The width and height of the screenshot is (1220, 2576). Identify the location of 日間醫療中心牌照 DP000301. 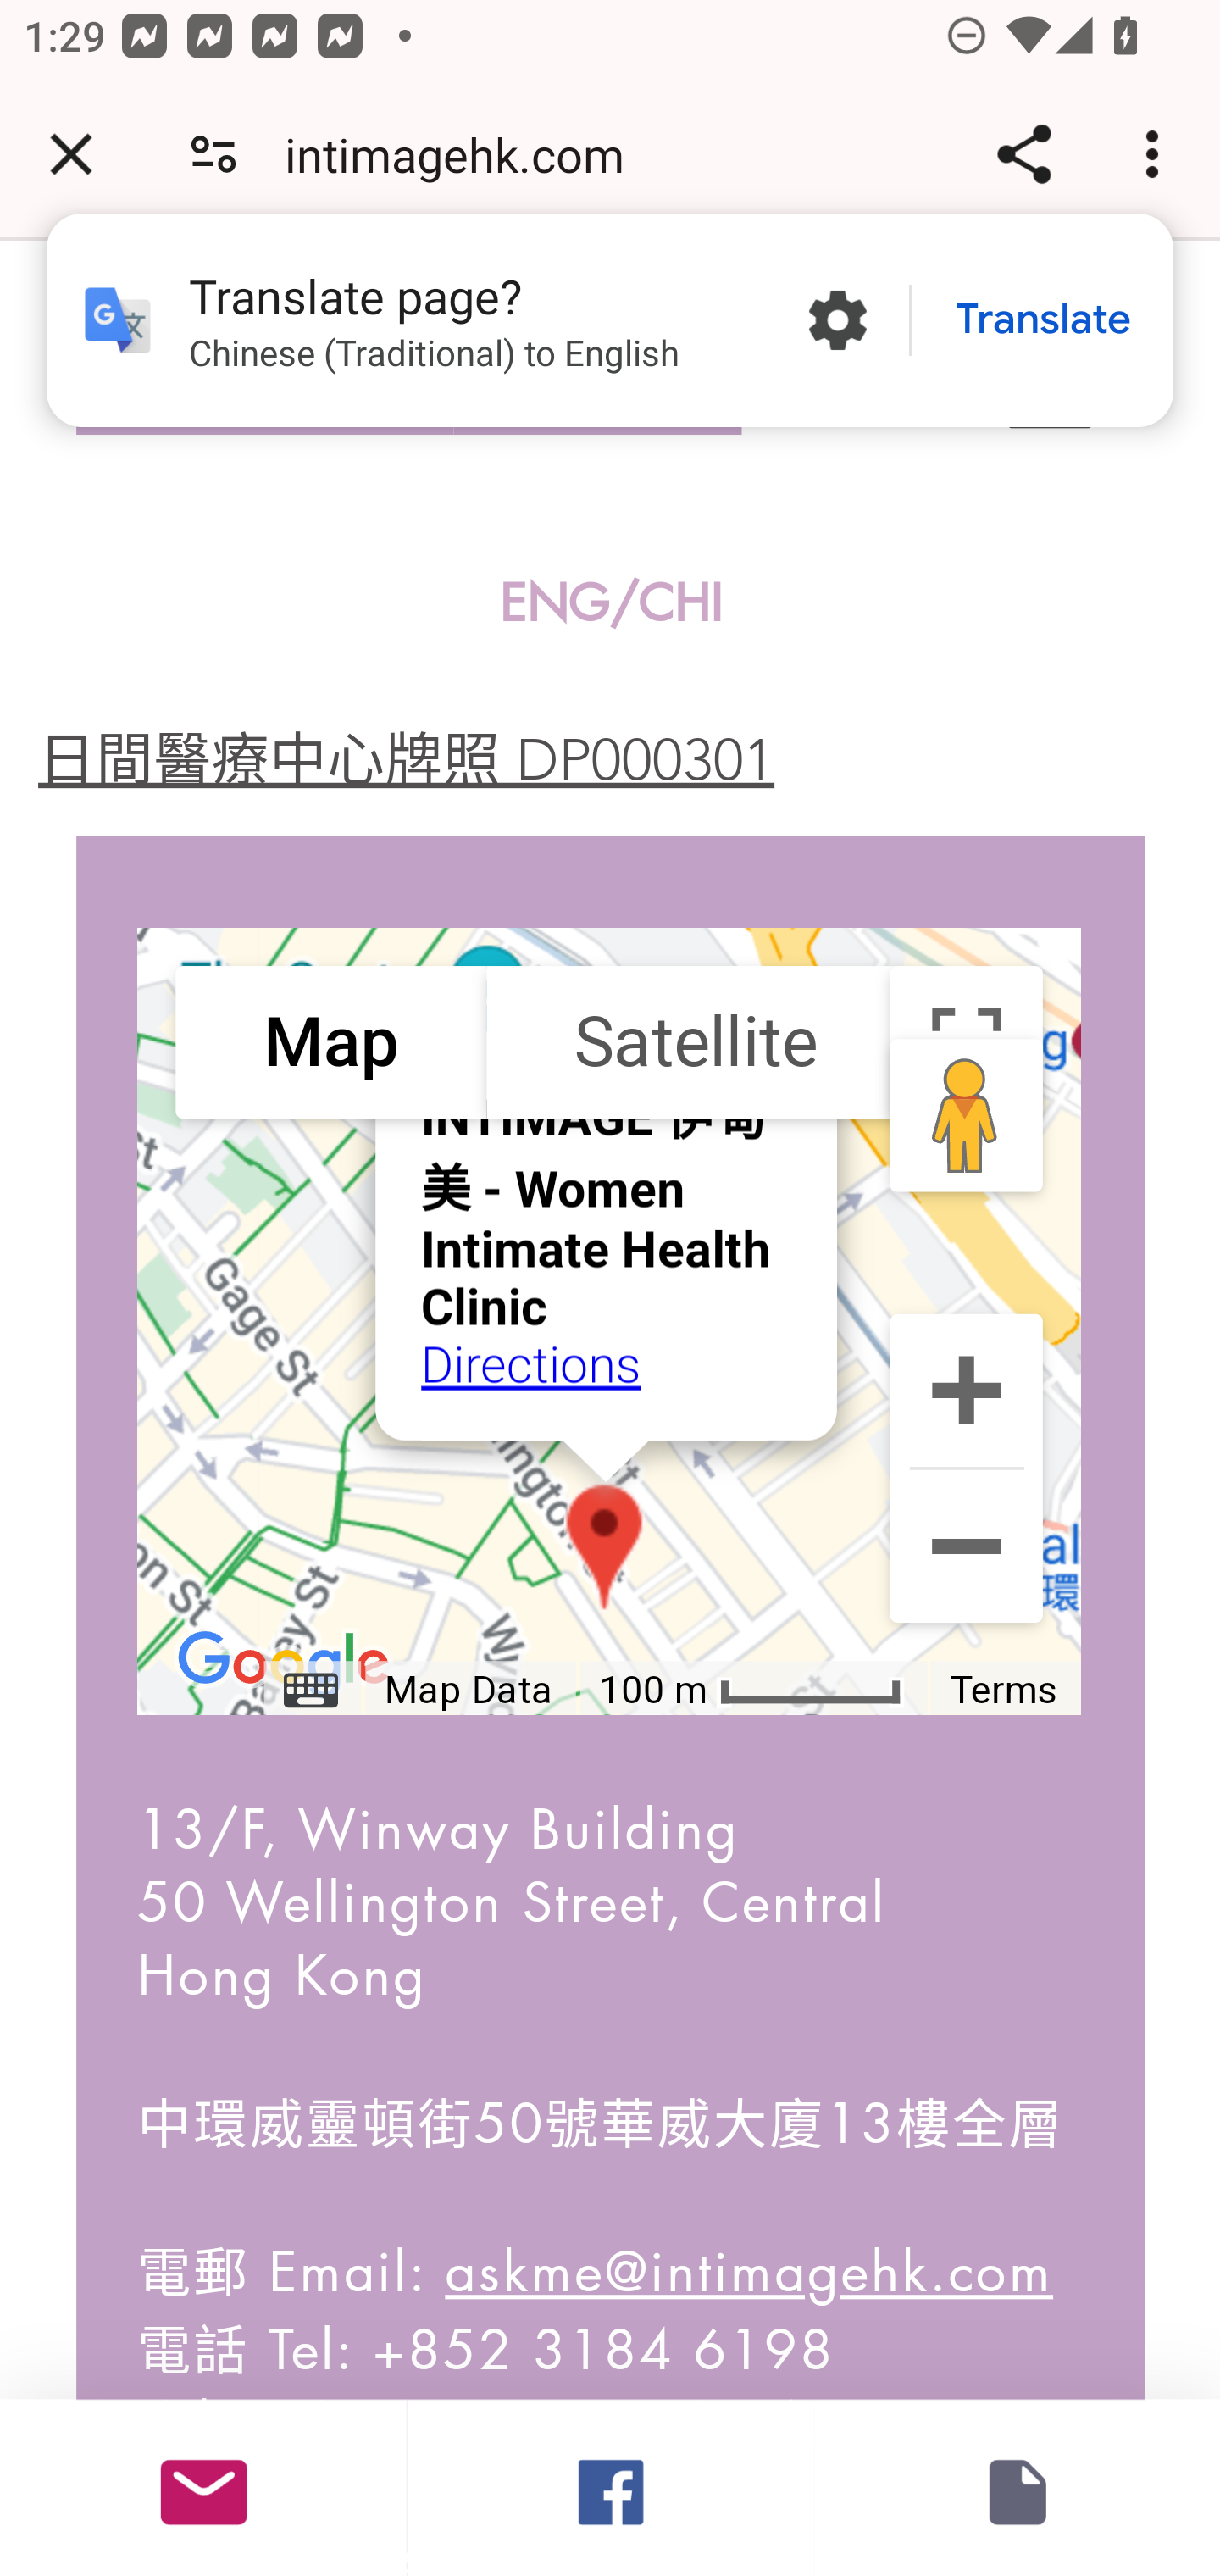
(406, 759).